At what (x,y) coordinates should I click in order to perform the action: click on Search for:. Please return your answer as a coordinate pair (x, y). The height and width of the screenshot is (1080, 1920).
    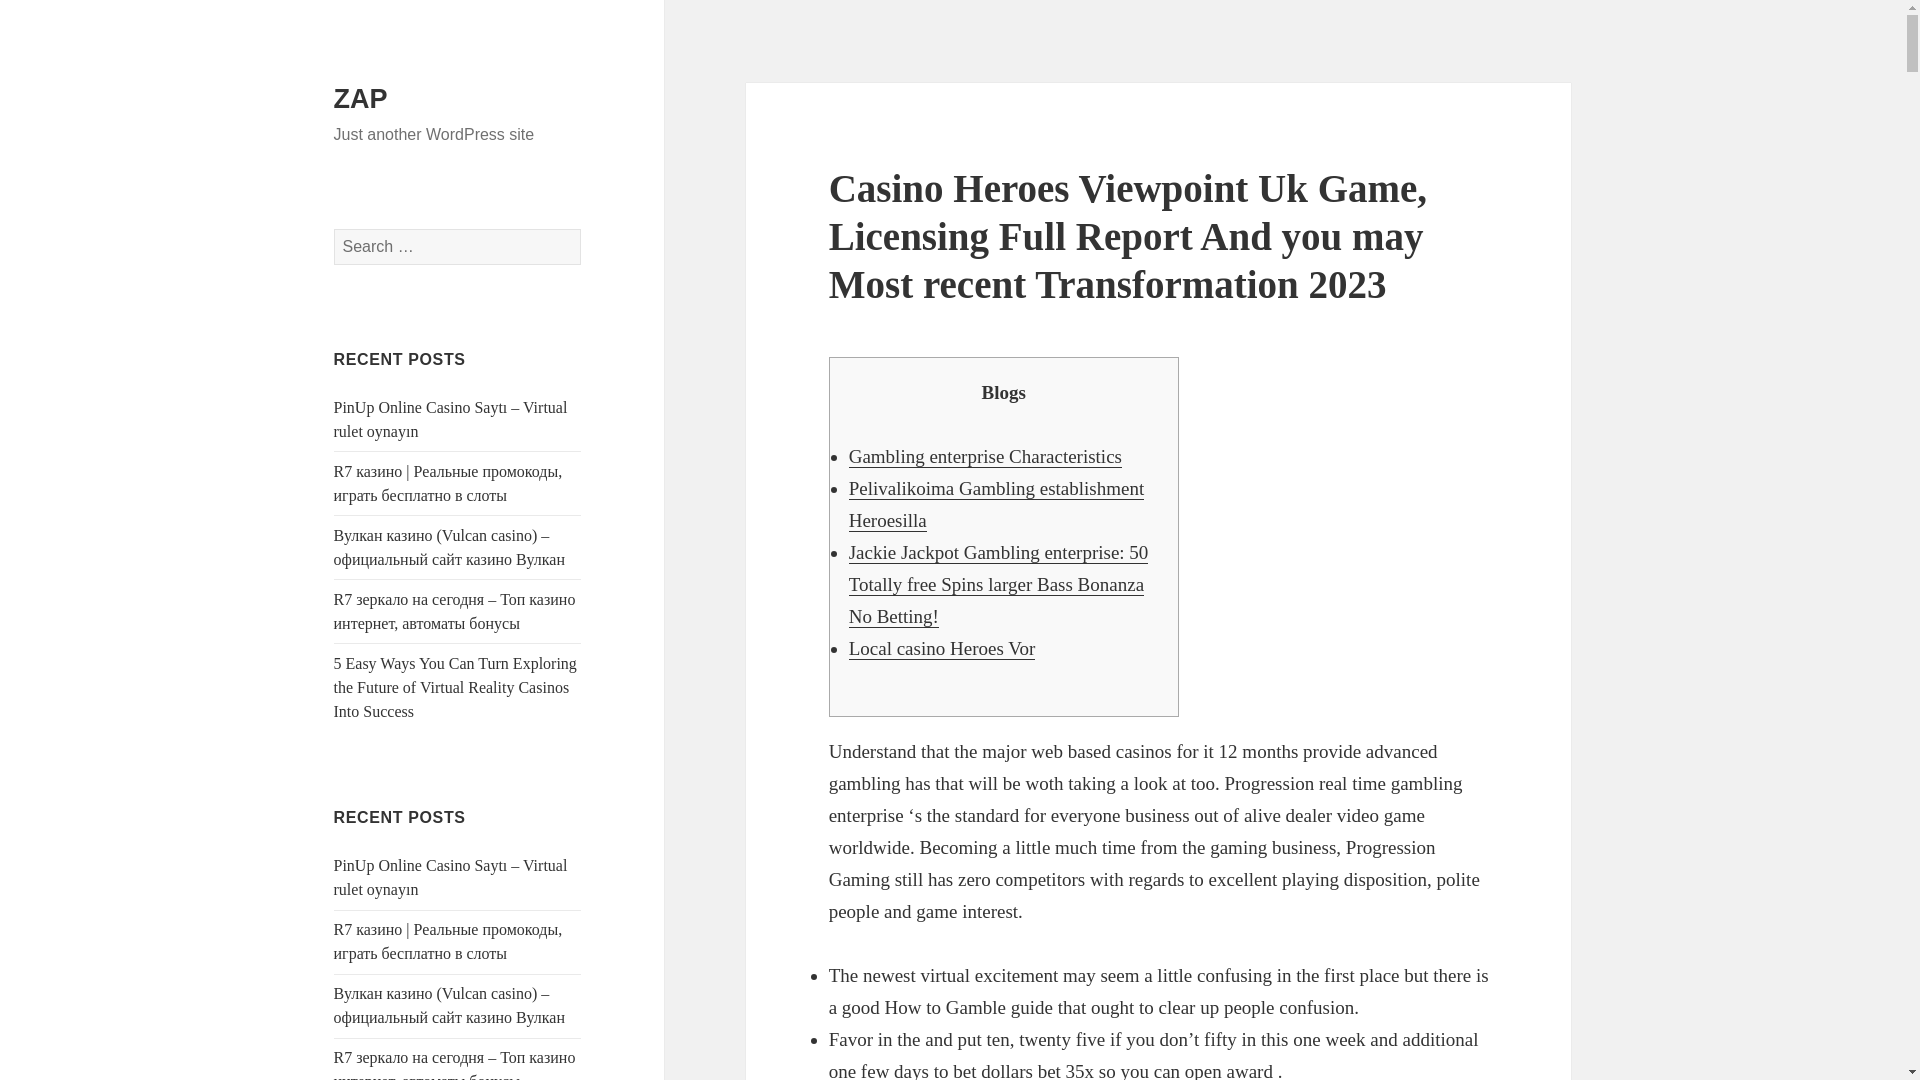
    Looking at the image, I should click on (458, 246).